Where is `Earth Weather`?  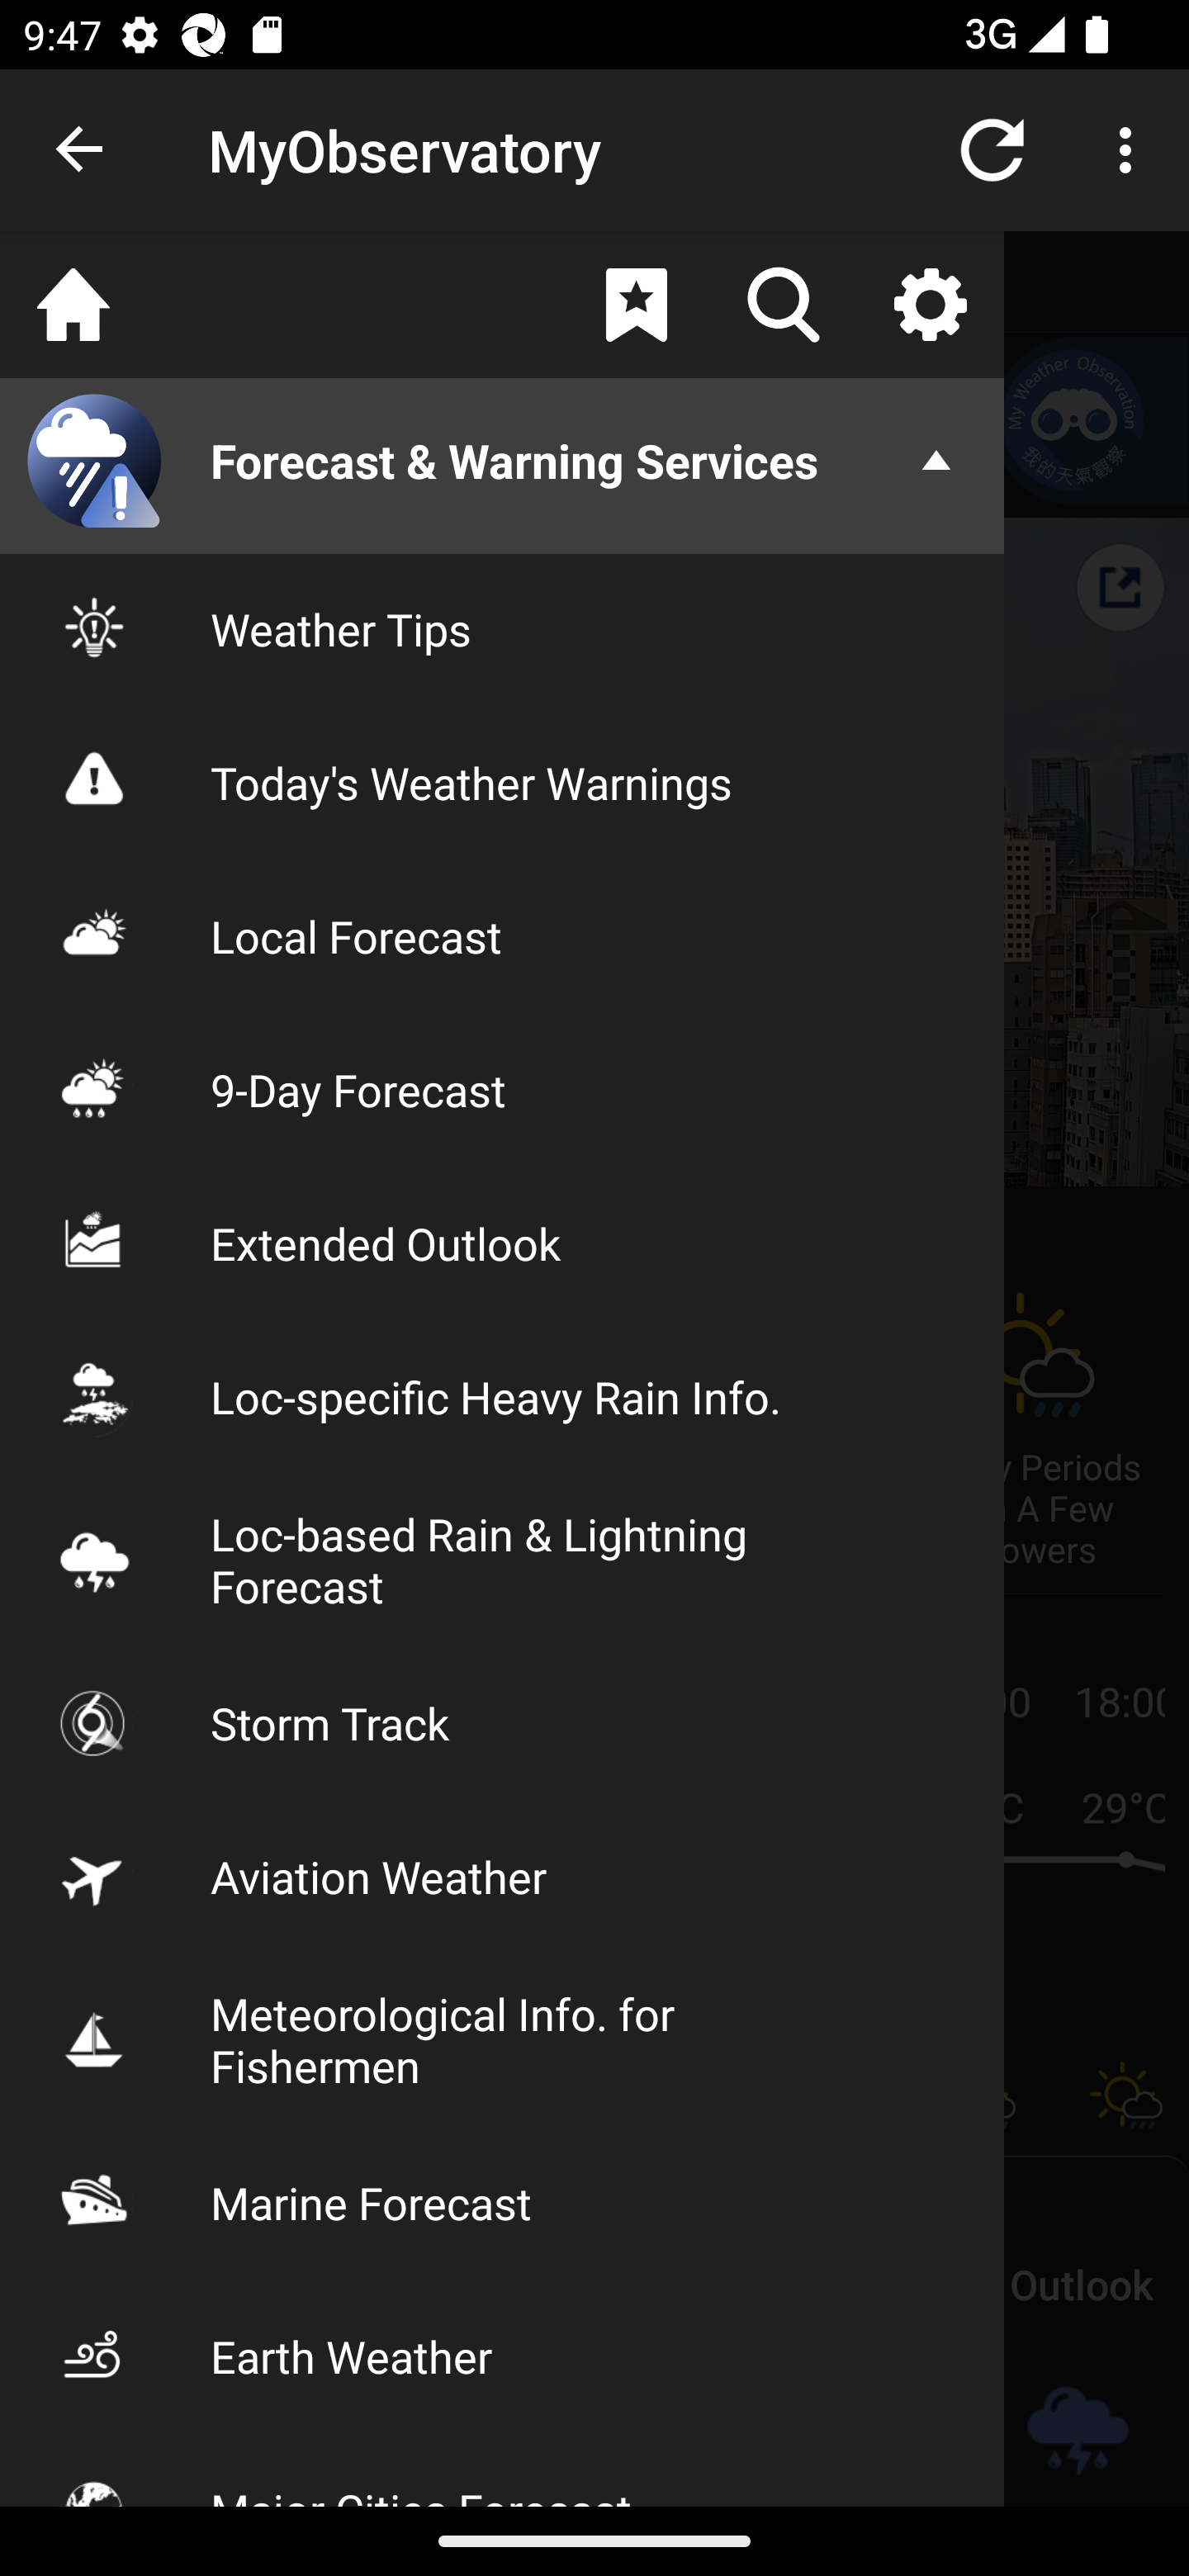
Earth Weather is located at coordinates (502, 2356).